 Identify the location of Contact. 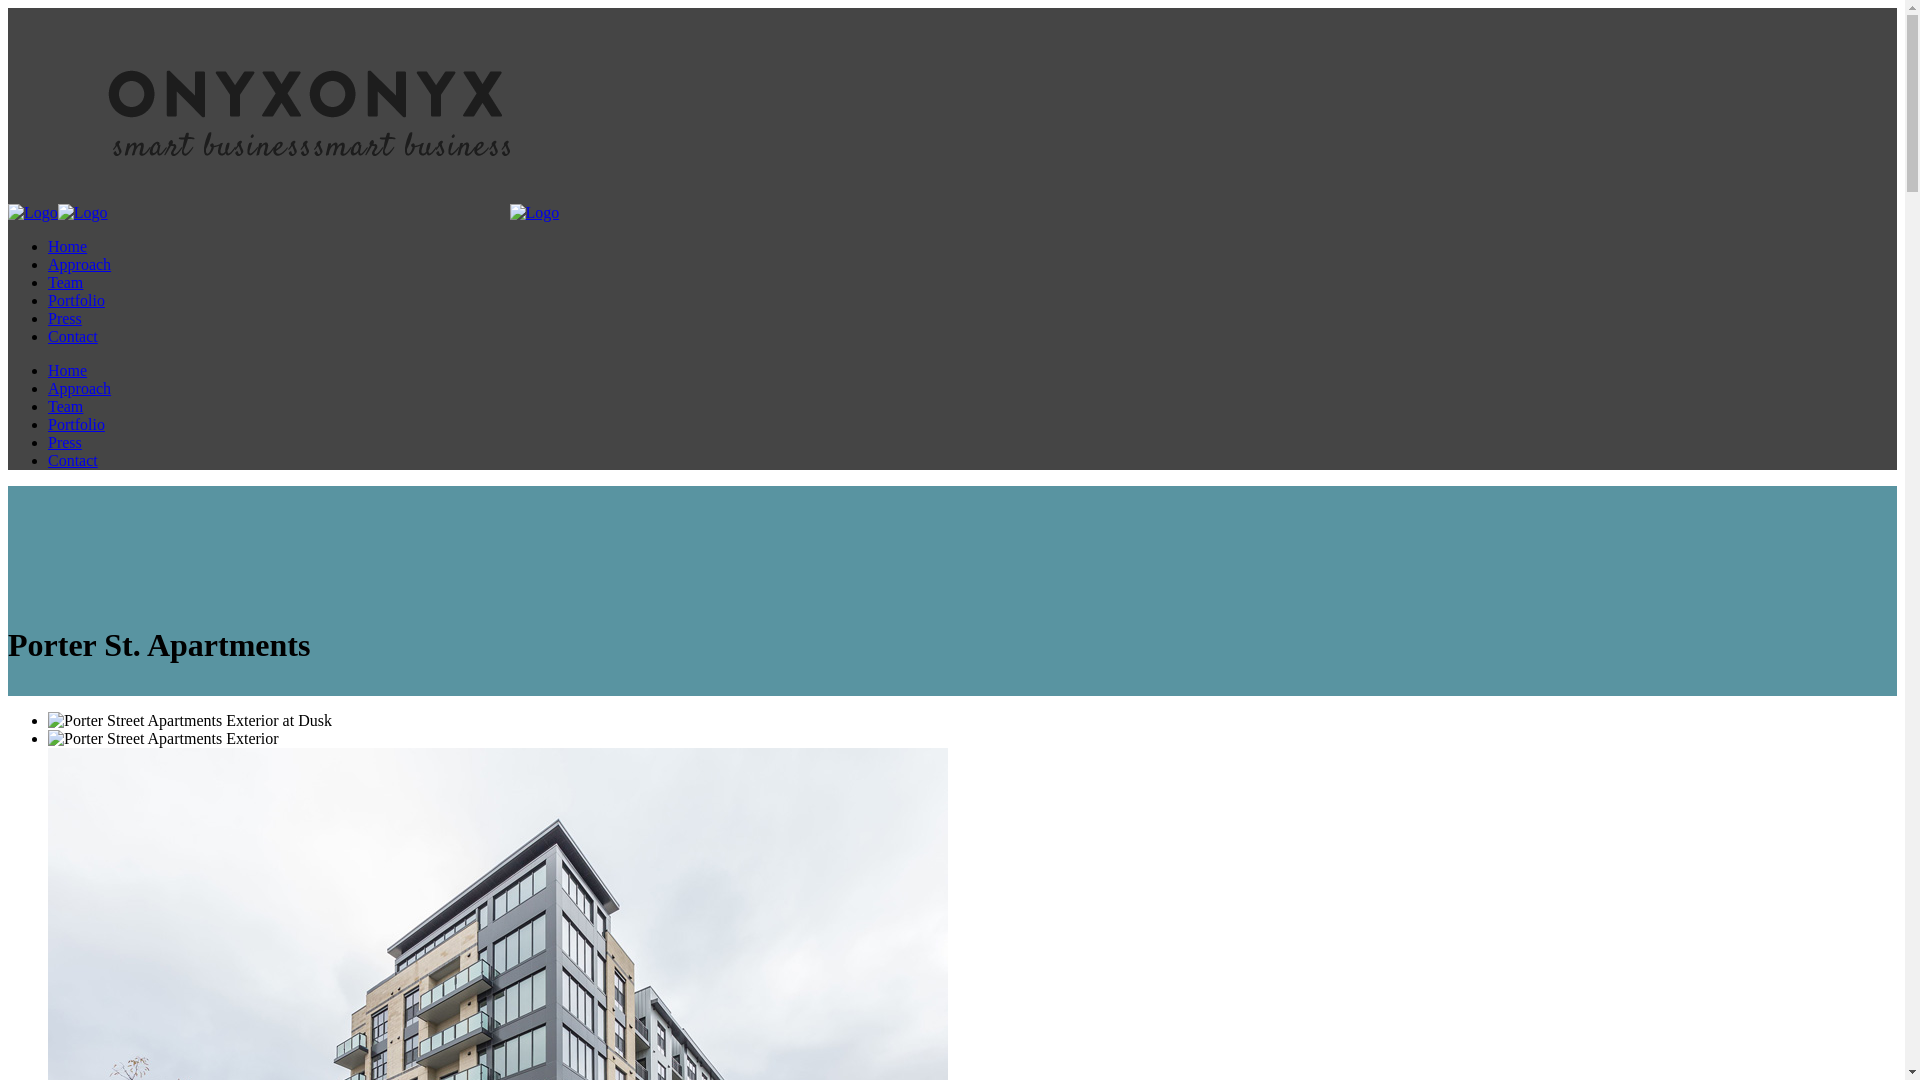
(73, 336).